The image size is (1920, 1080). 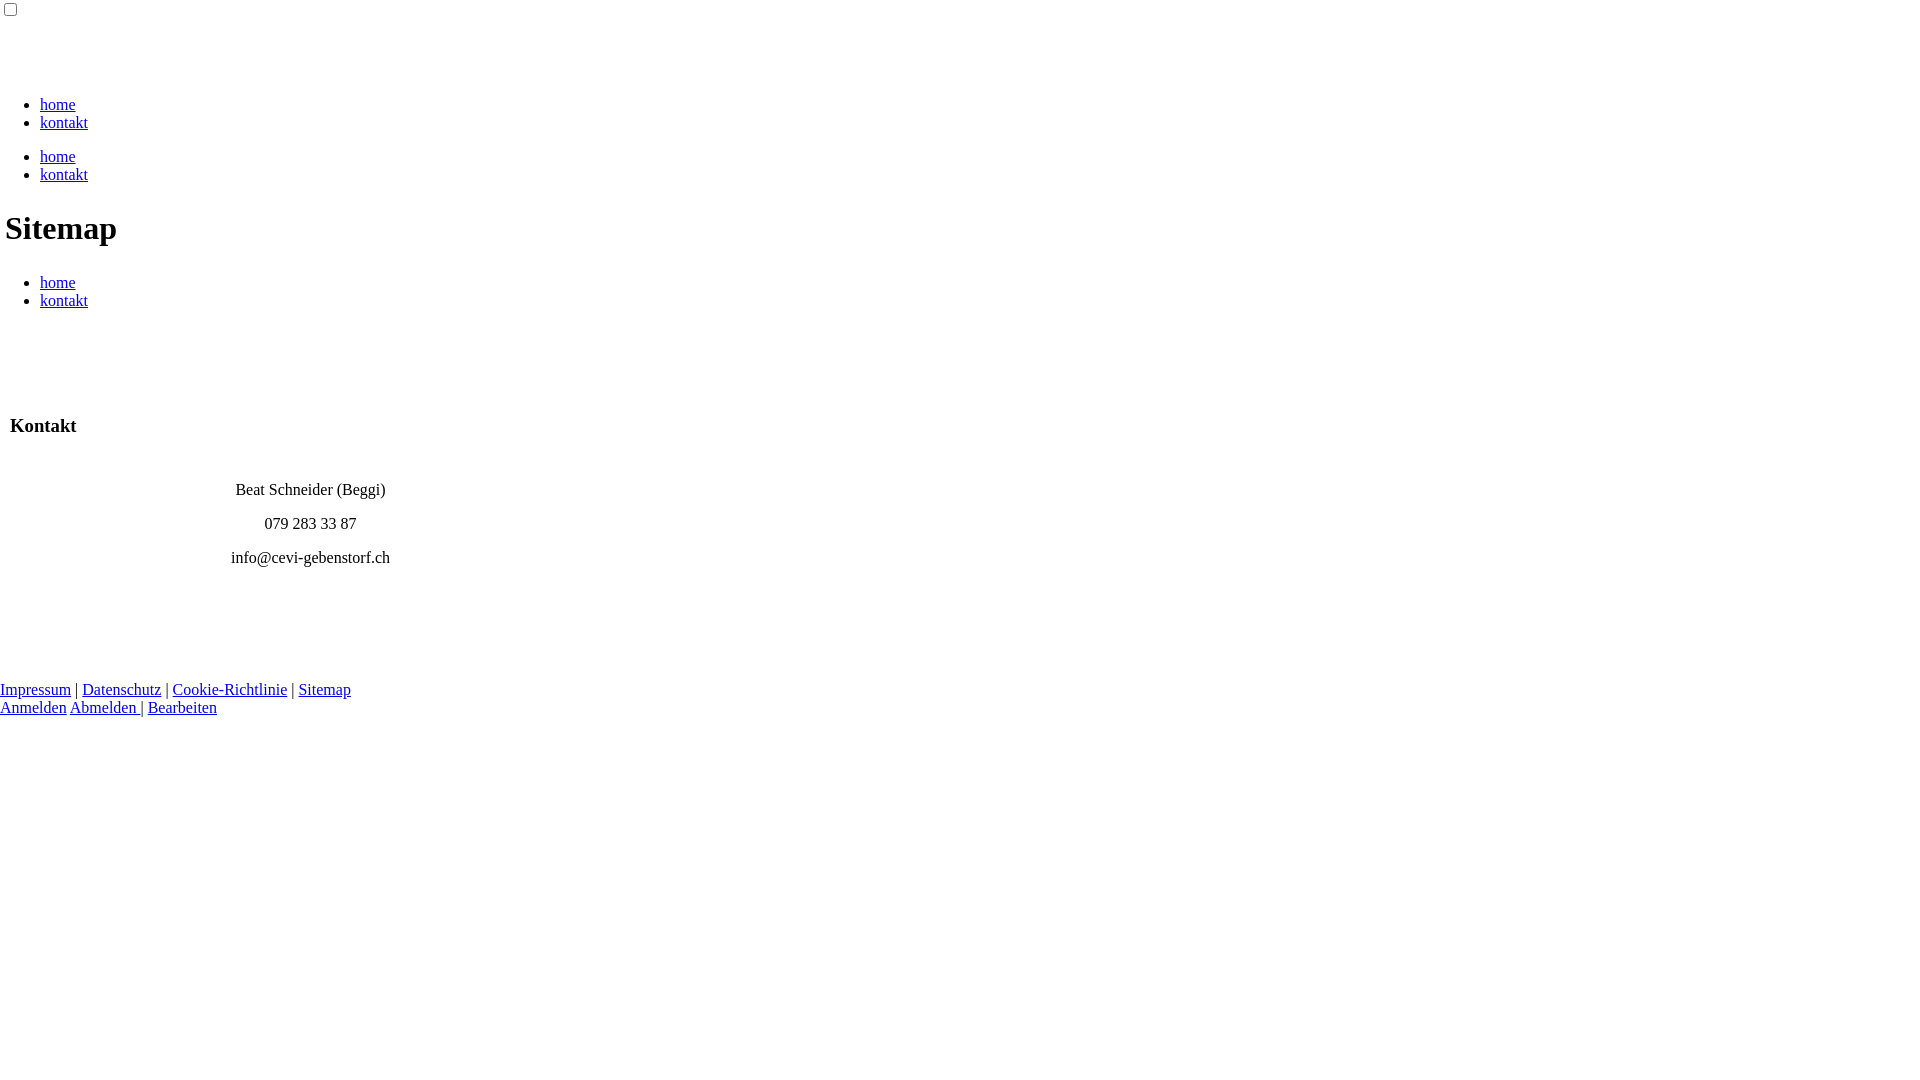 What do you see at coordinates (58, 104) in the screenshot?
I see `home` at bounding box center [58, 104].